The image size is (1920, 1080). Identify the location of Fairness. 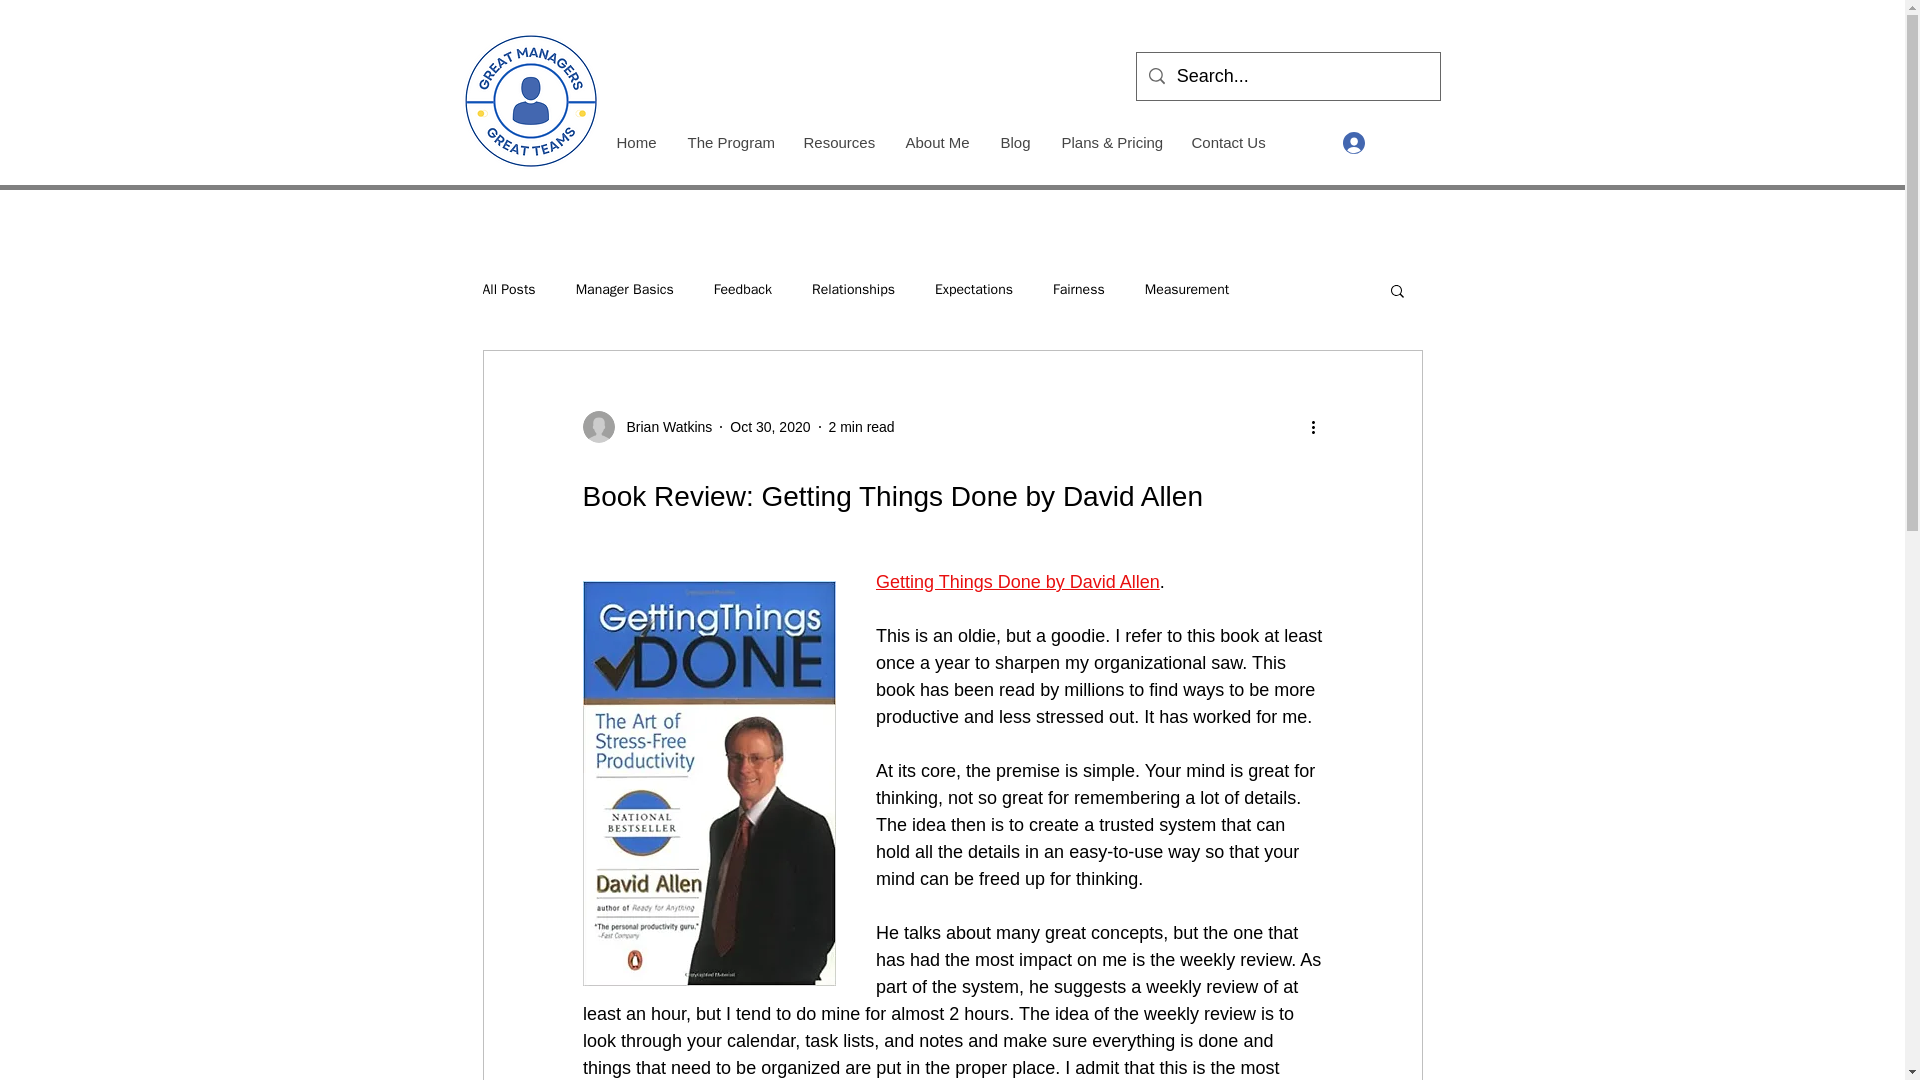
(1078, 290).